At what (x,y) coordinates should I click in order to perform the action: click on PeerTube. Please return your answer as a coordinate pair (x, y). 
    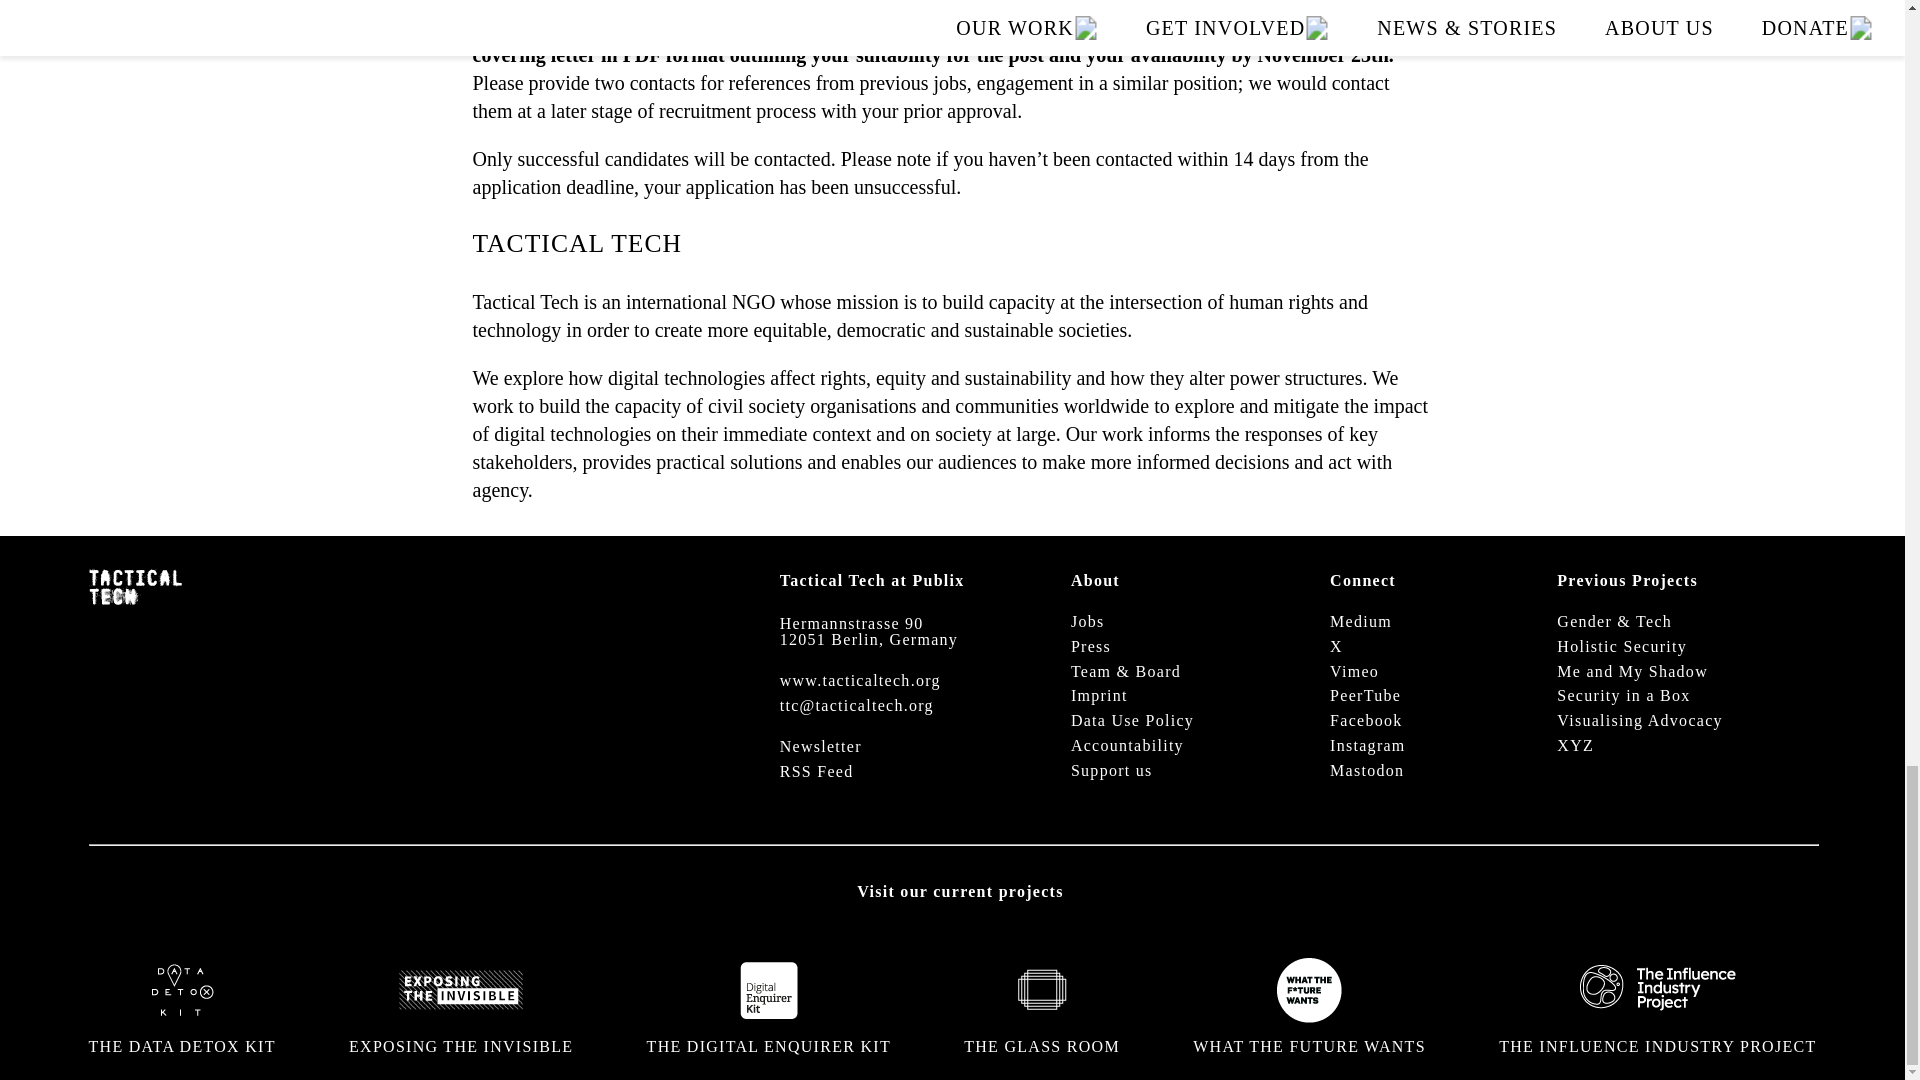
    Looking at the image, I should click on (1366, 696).